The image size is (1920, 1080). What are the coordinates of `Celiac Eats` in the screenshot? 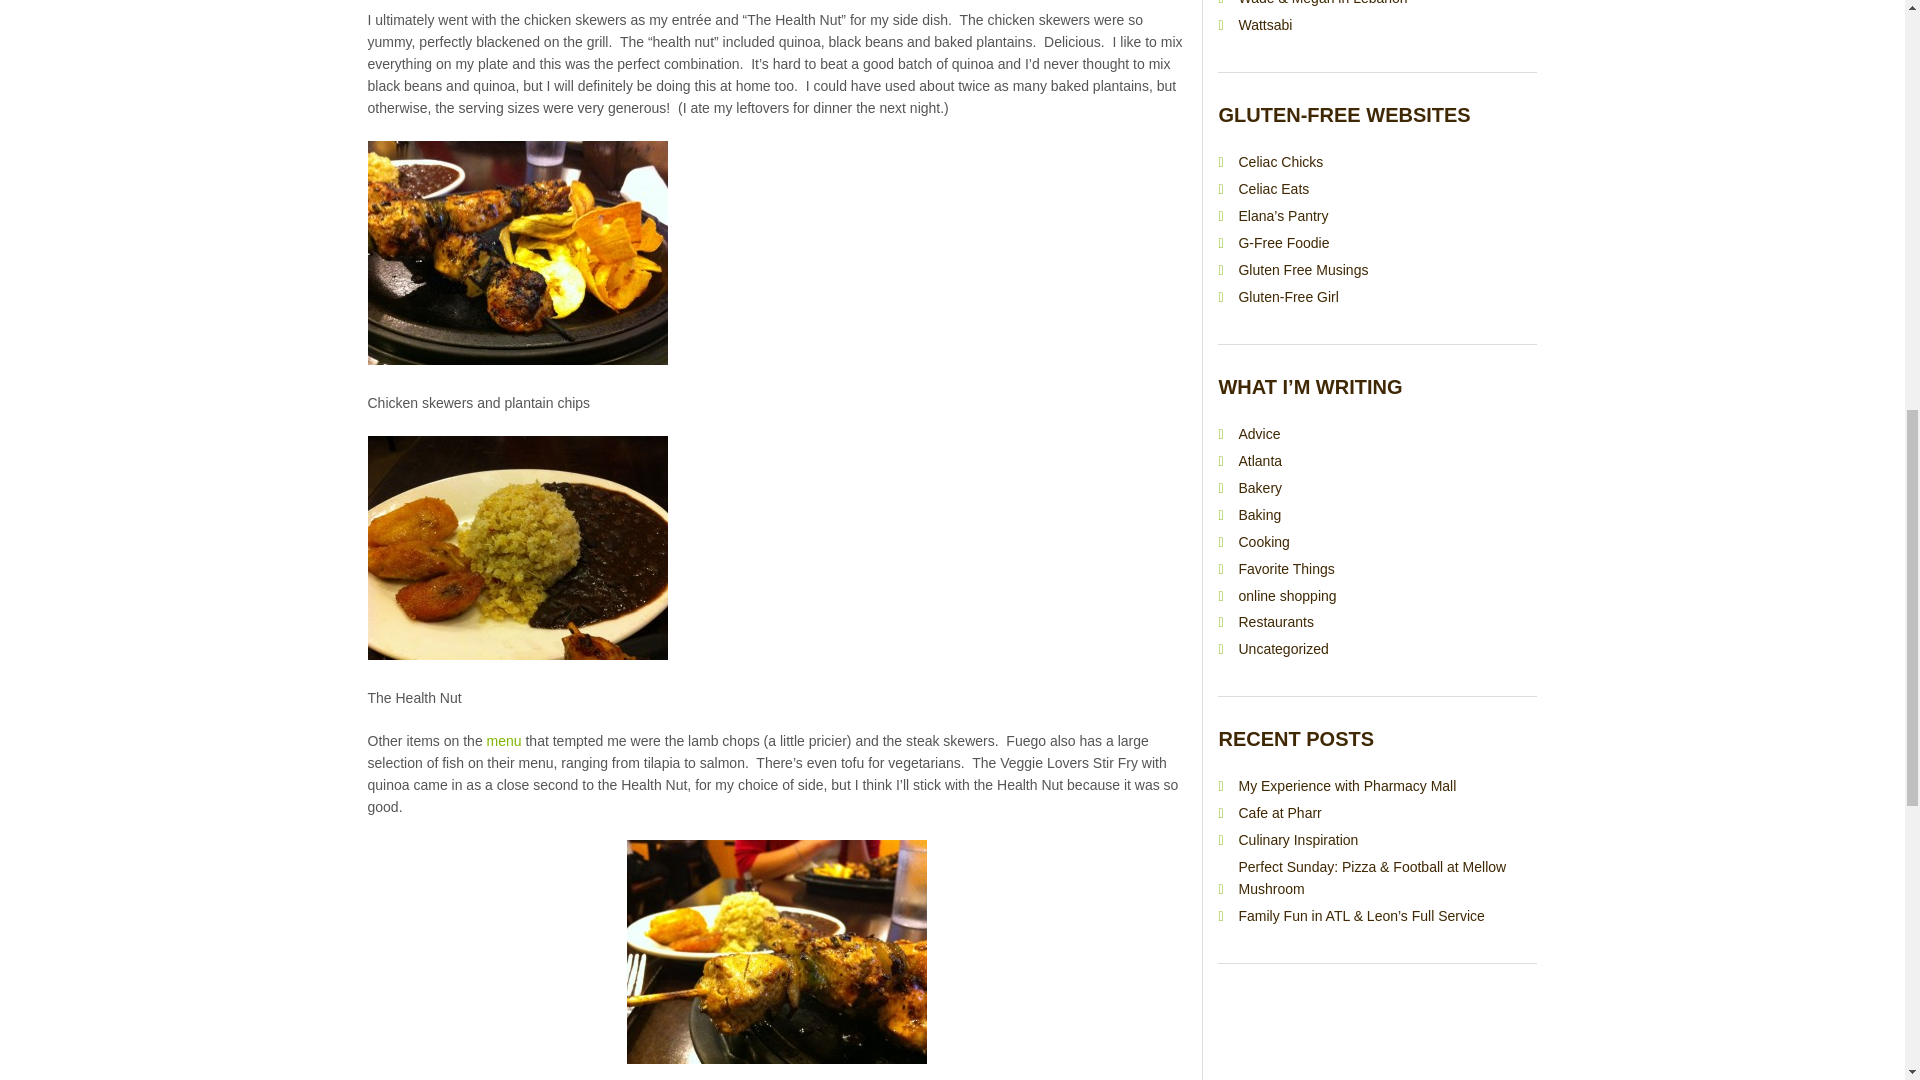 It's located at (1274, 188).